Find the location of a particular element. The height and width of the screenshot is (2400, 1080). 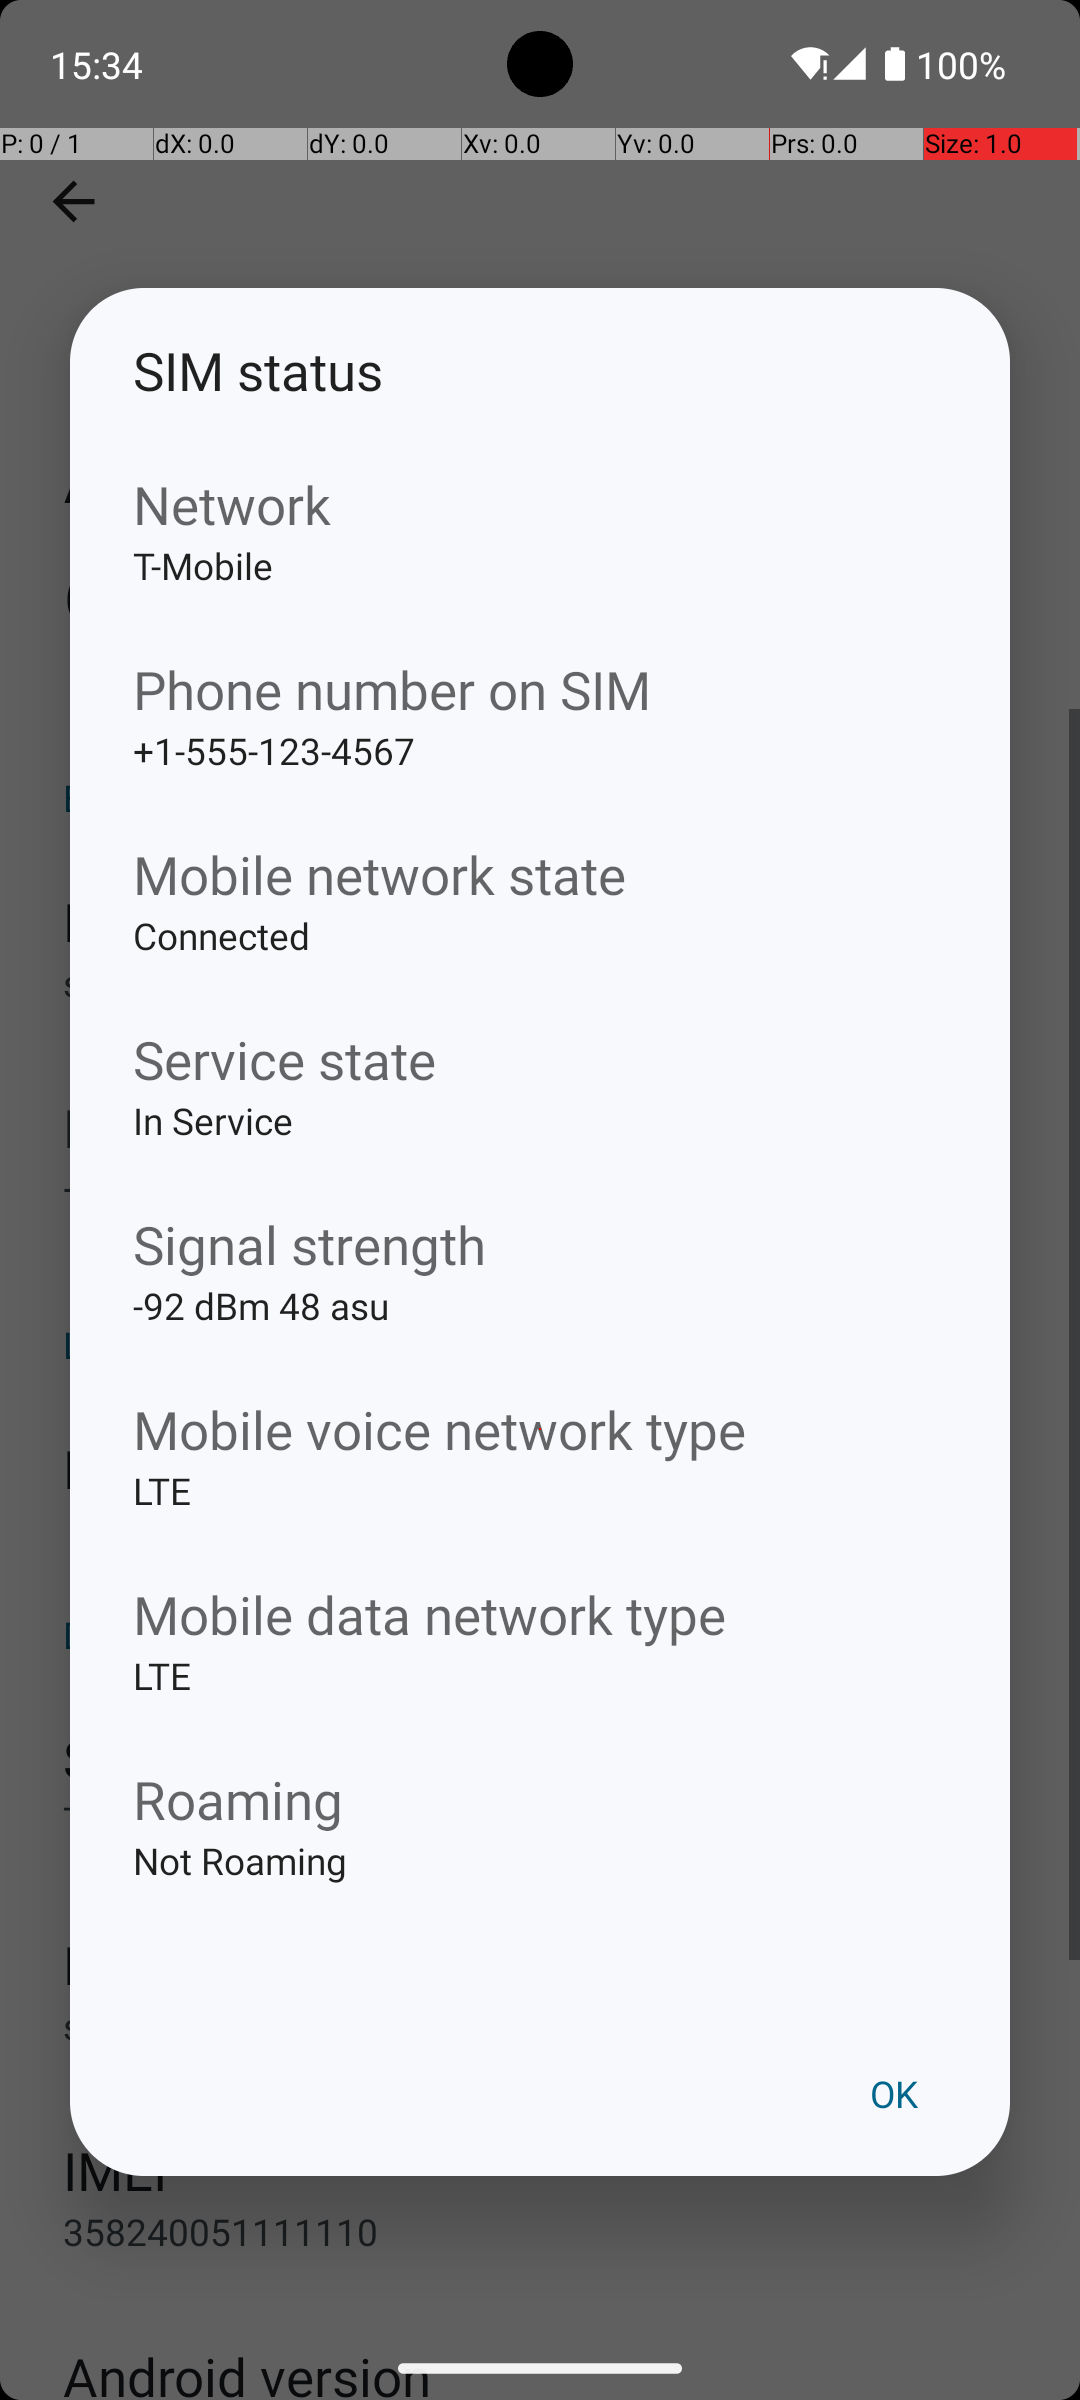

Mobile voice network type is located at coordinates (540, 1430).